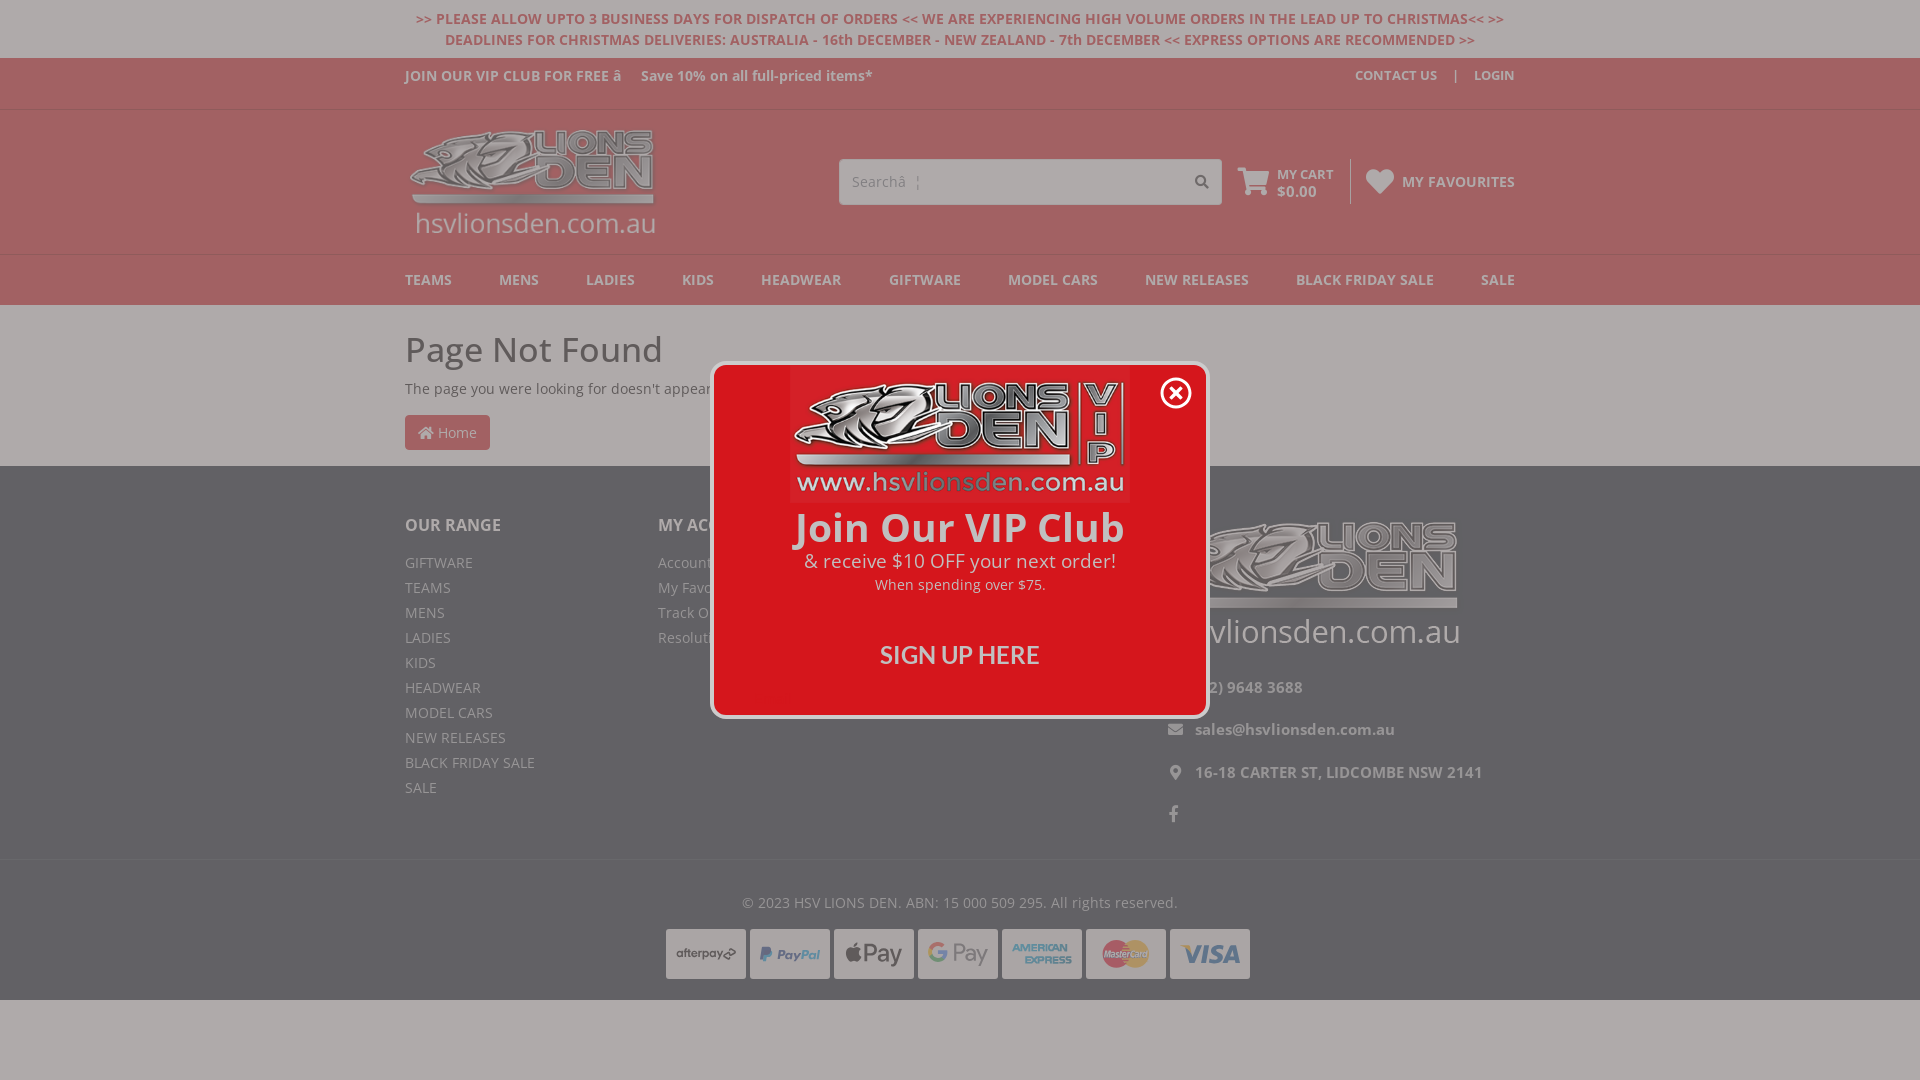  Describe the element at coordinates (801, 280) in the screenshot. I see `HEADWEAR` at that location.